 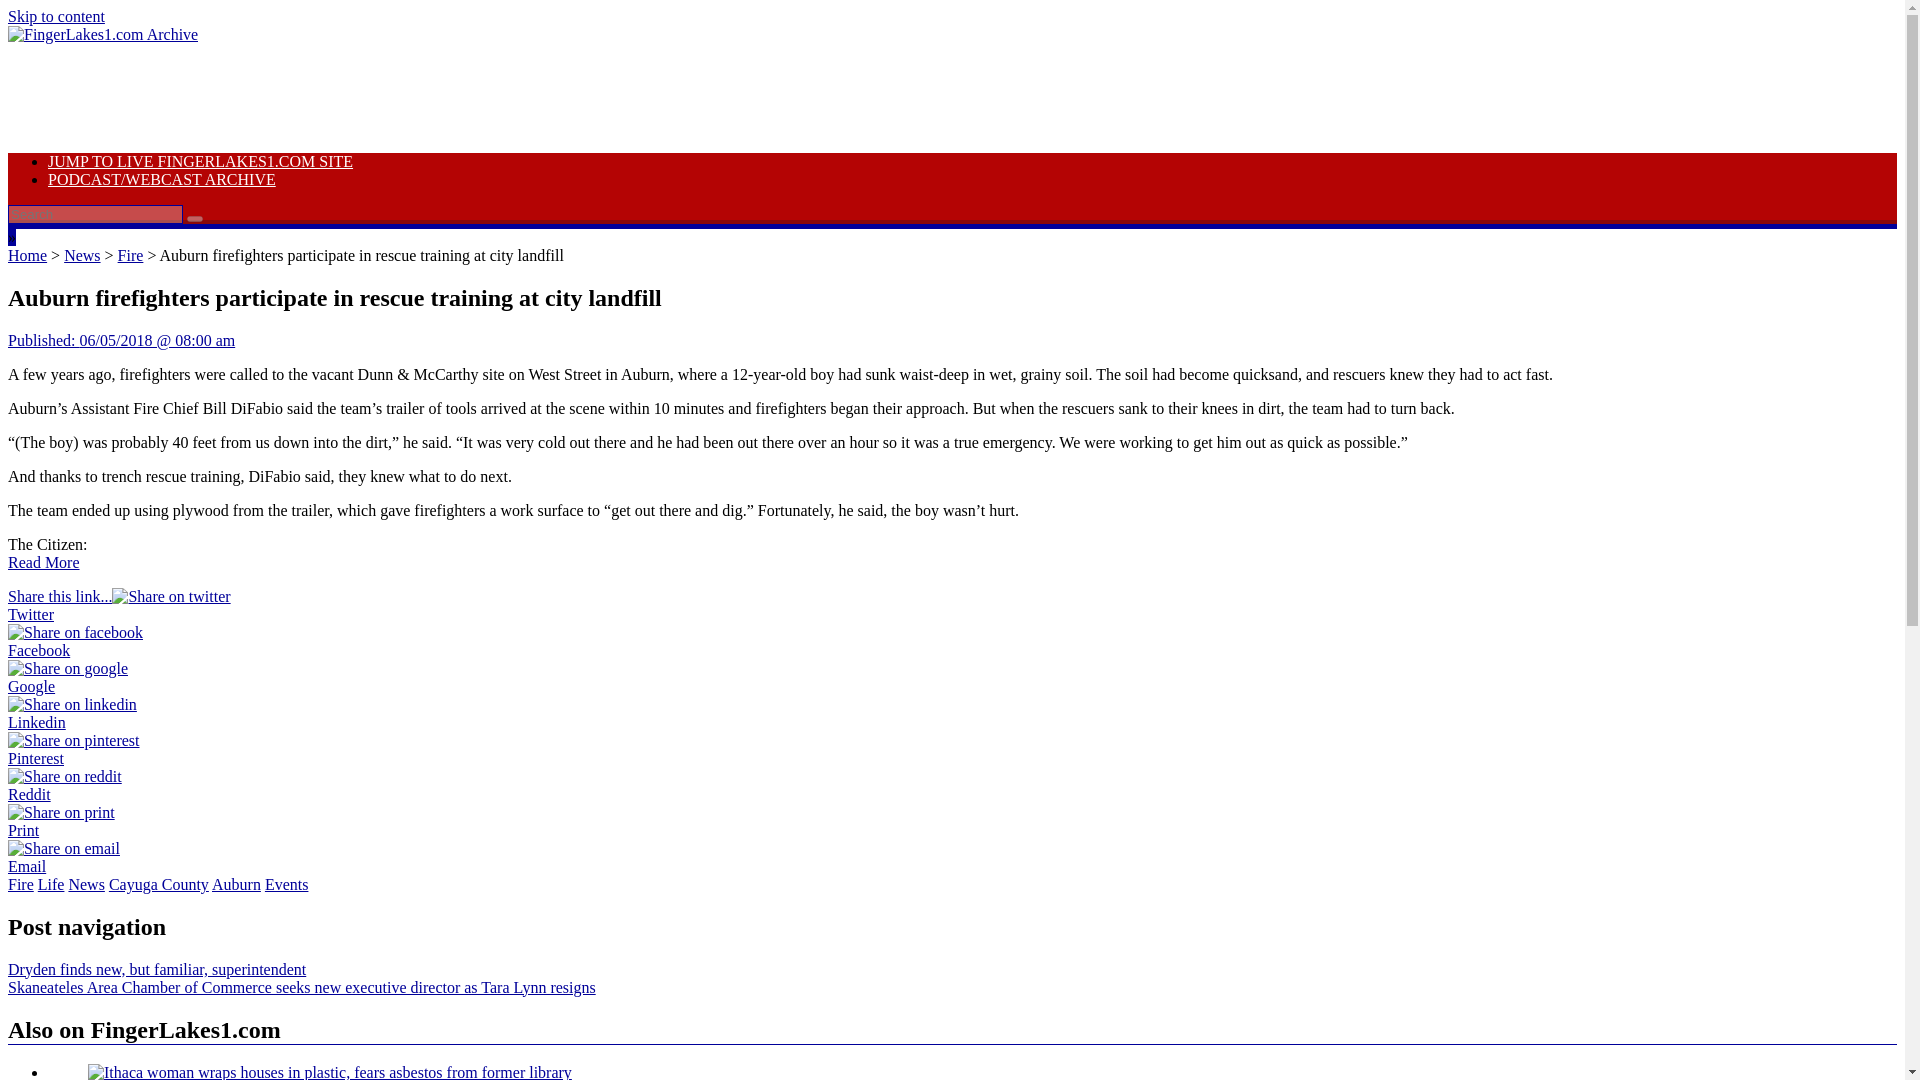 What do you see at coordinates (44, 562) in the screenshot?
I see `Read More` at bounding box center [44, 562].